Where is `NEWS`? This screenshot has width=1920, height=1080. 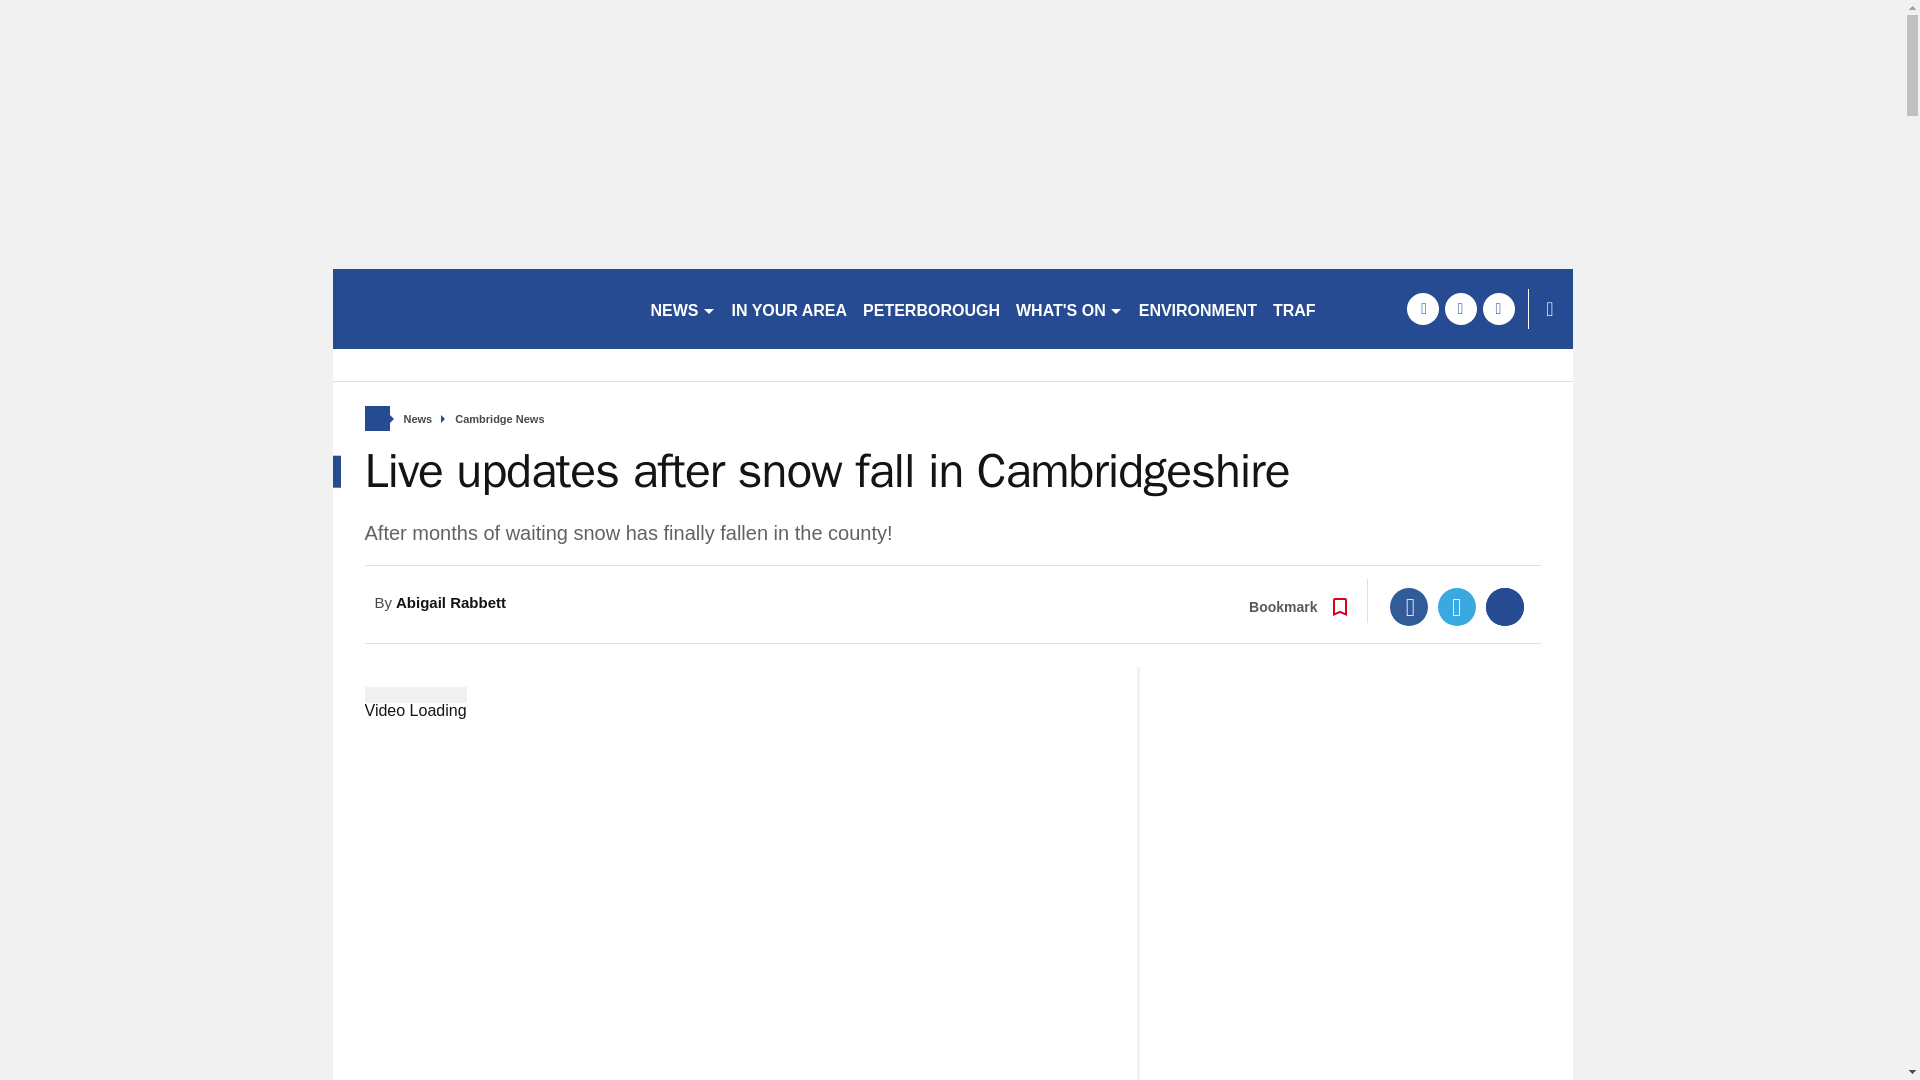
NEWS is located at coordinates (682, 308).